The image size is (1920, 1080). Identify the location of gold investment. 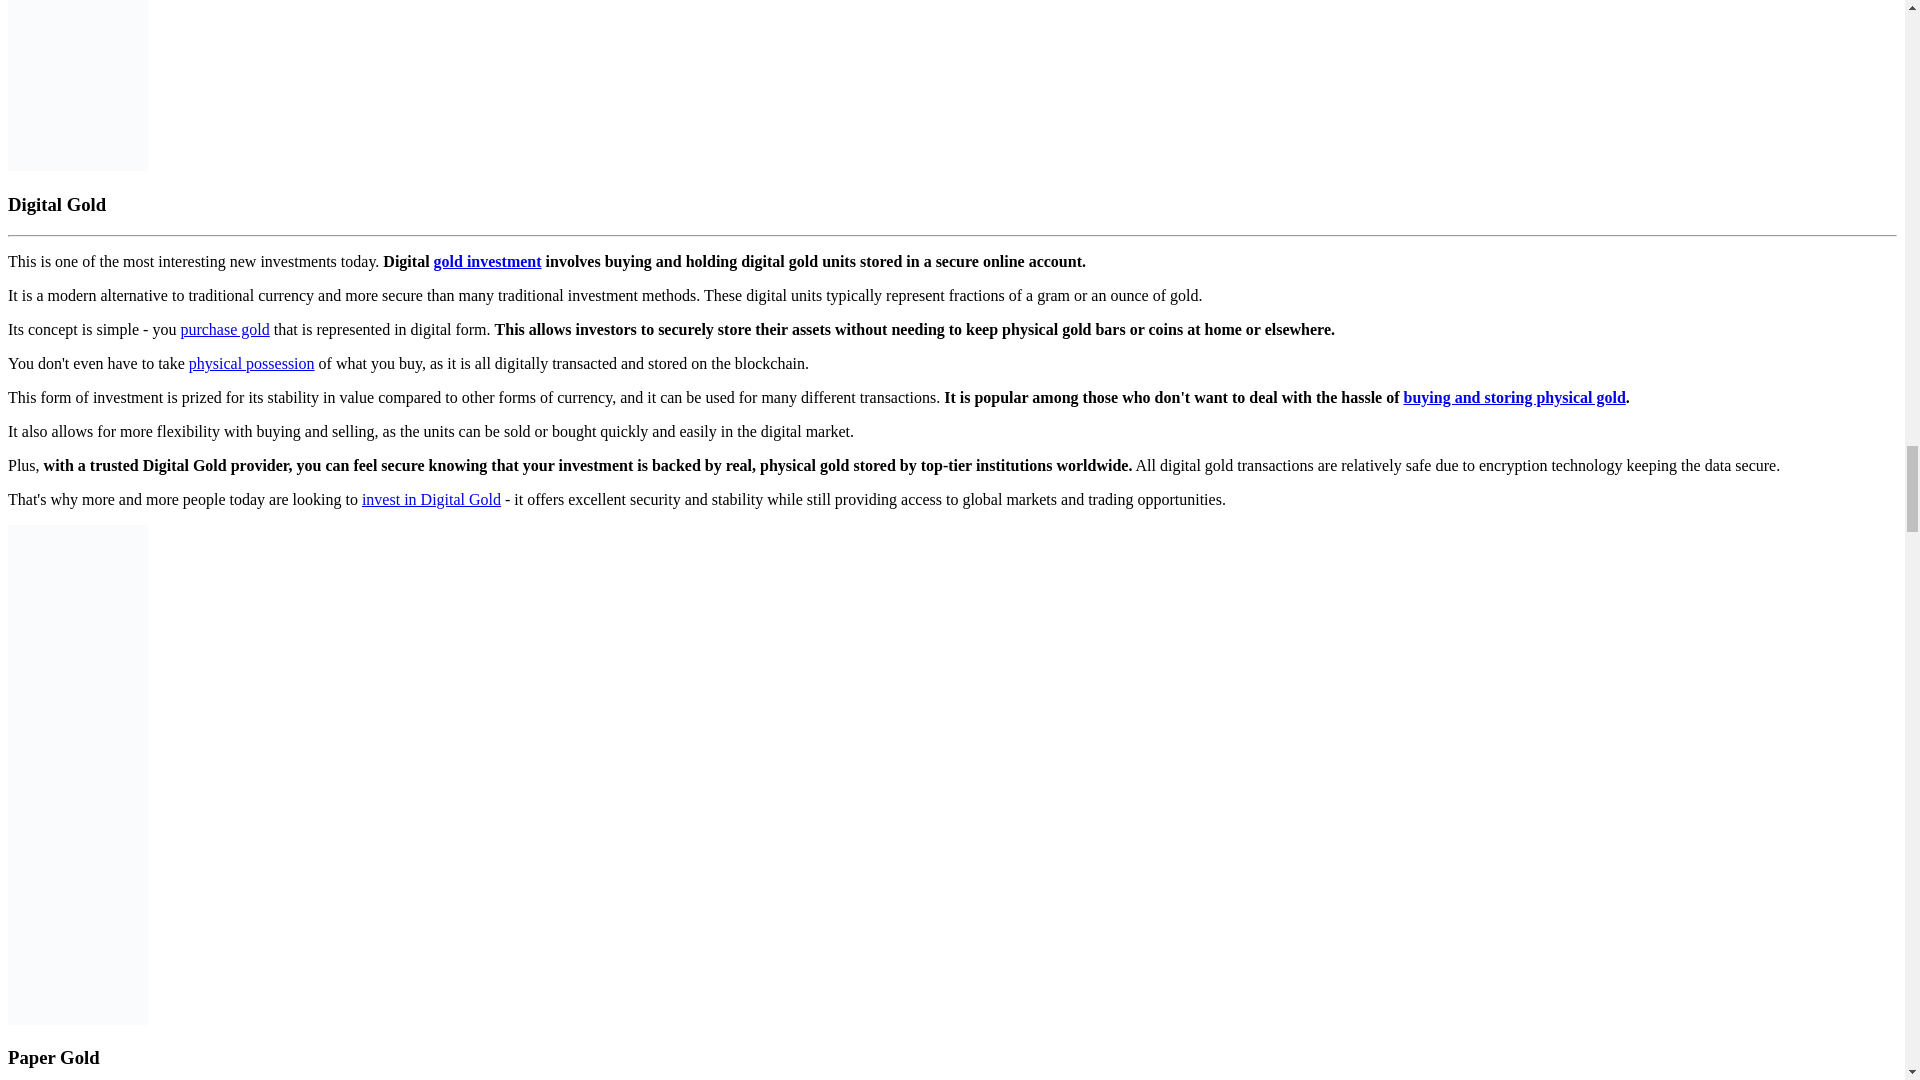
(487, 261).